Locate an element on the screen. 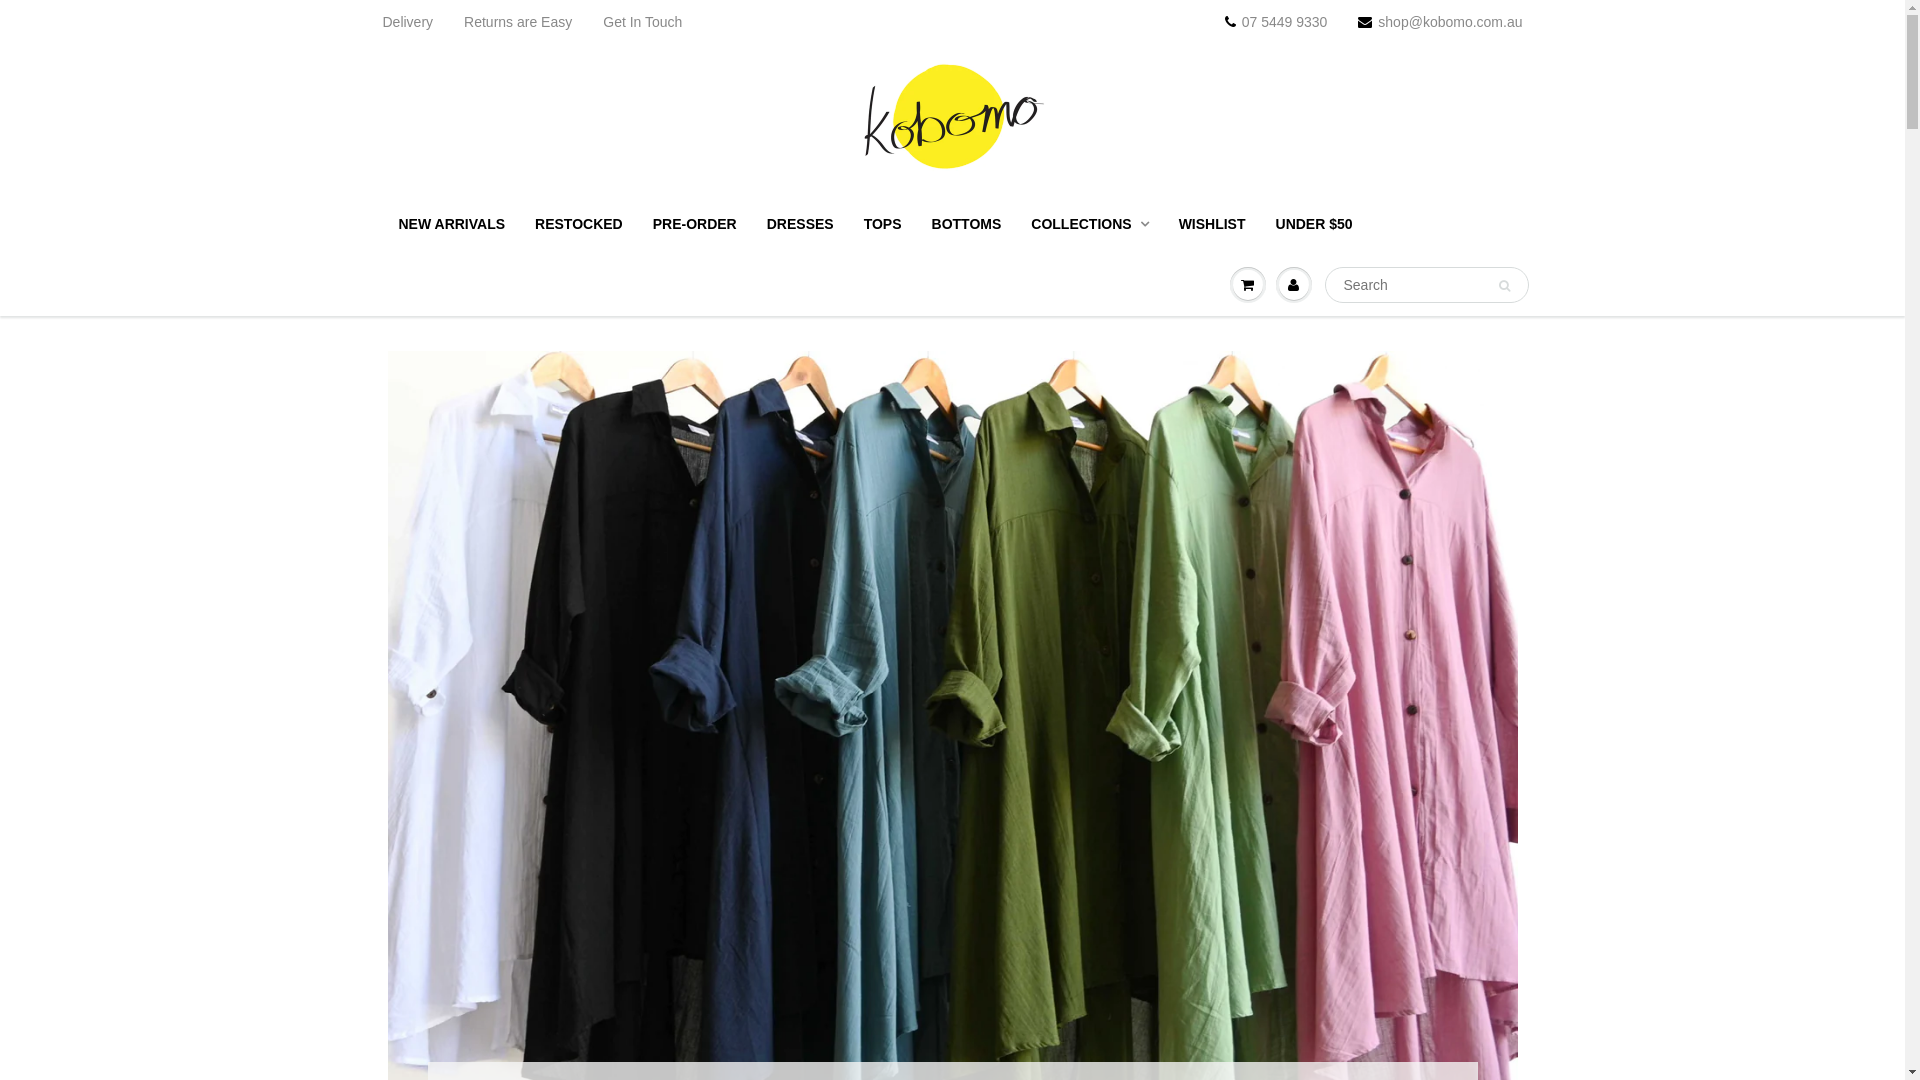  Search is located at coordinates (1504, 286).